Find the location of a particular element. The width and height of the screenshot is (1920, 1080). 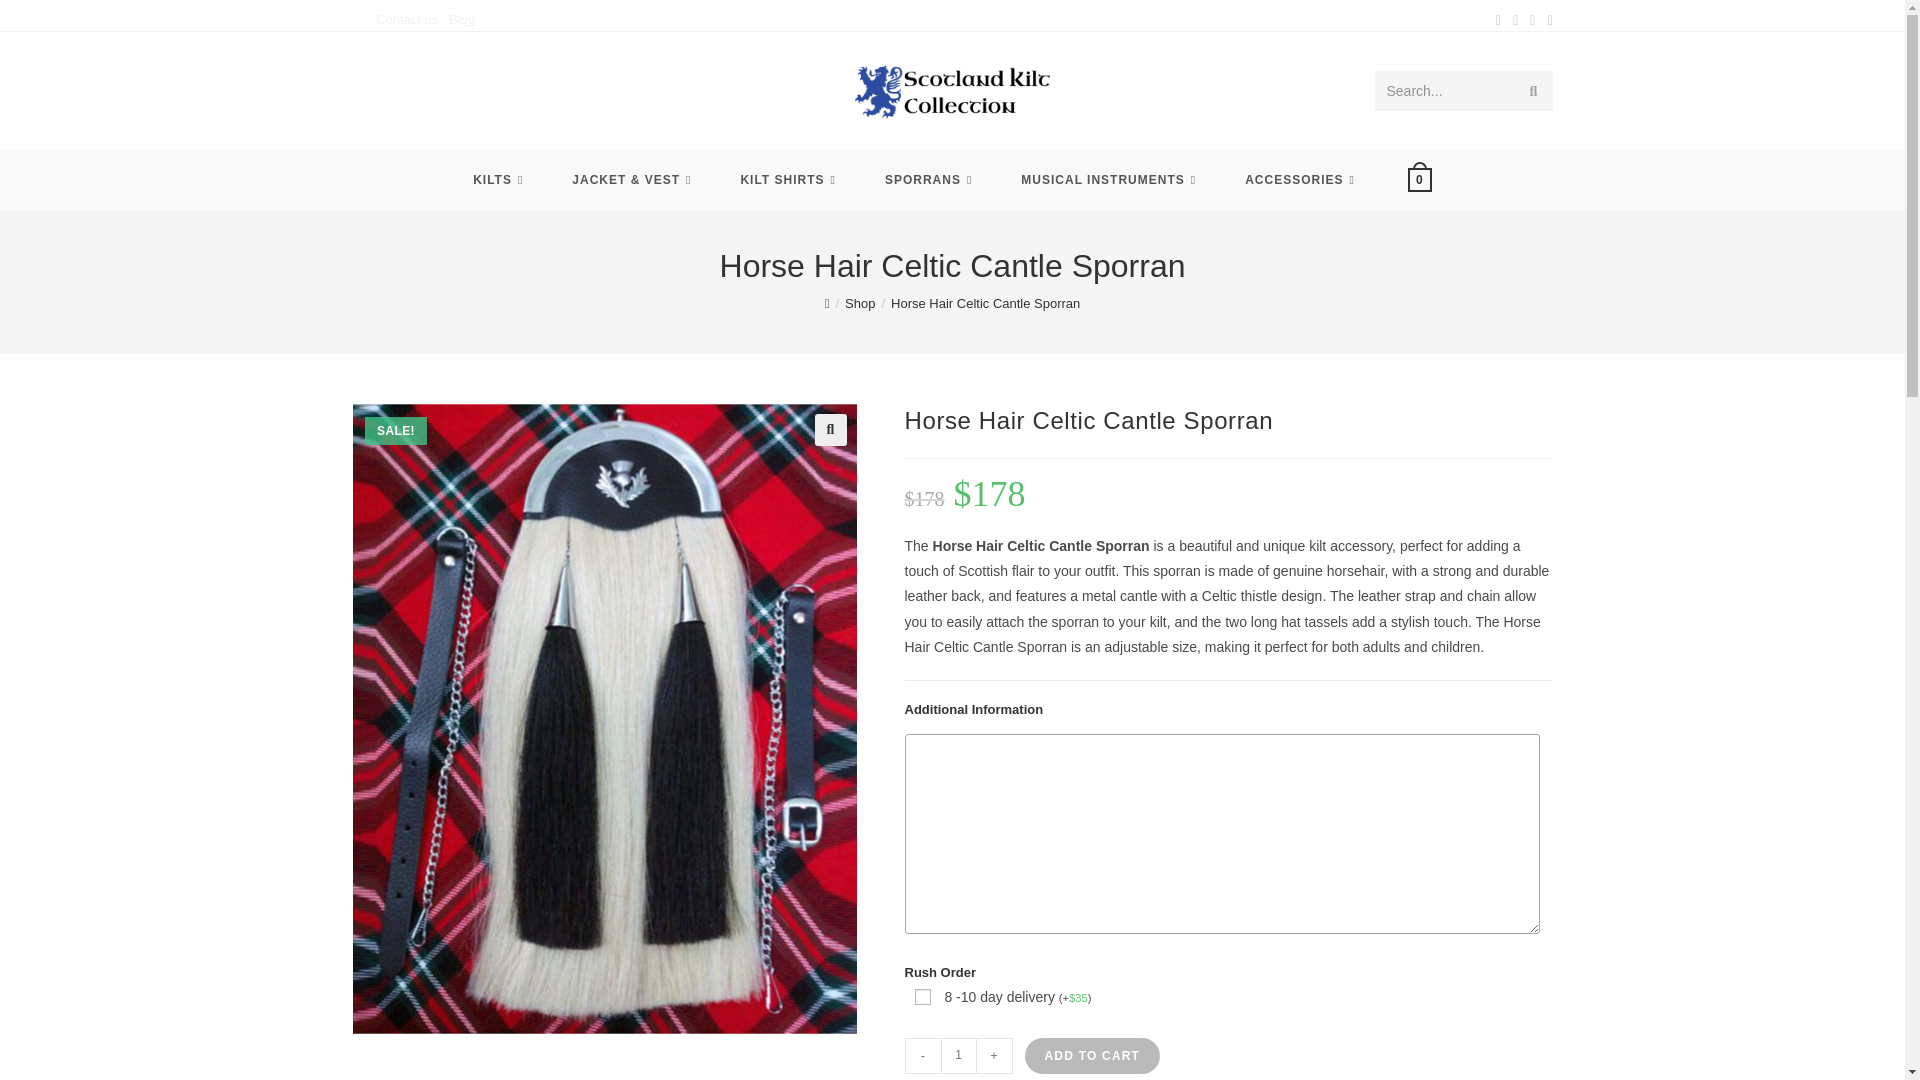

Contact us is located at coordinates (406, 19).